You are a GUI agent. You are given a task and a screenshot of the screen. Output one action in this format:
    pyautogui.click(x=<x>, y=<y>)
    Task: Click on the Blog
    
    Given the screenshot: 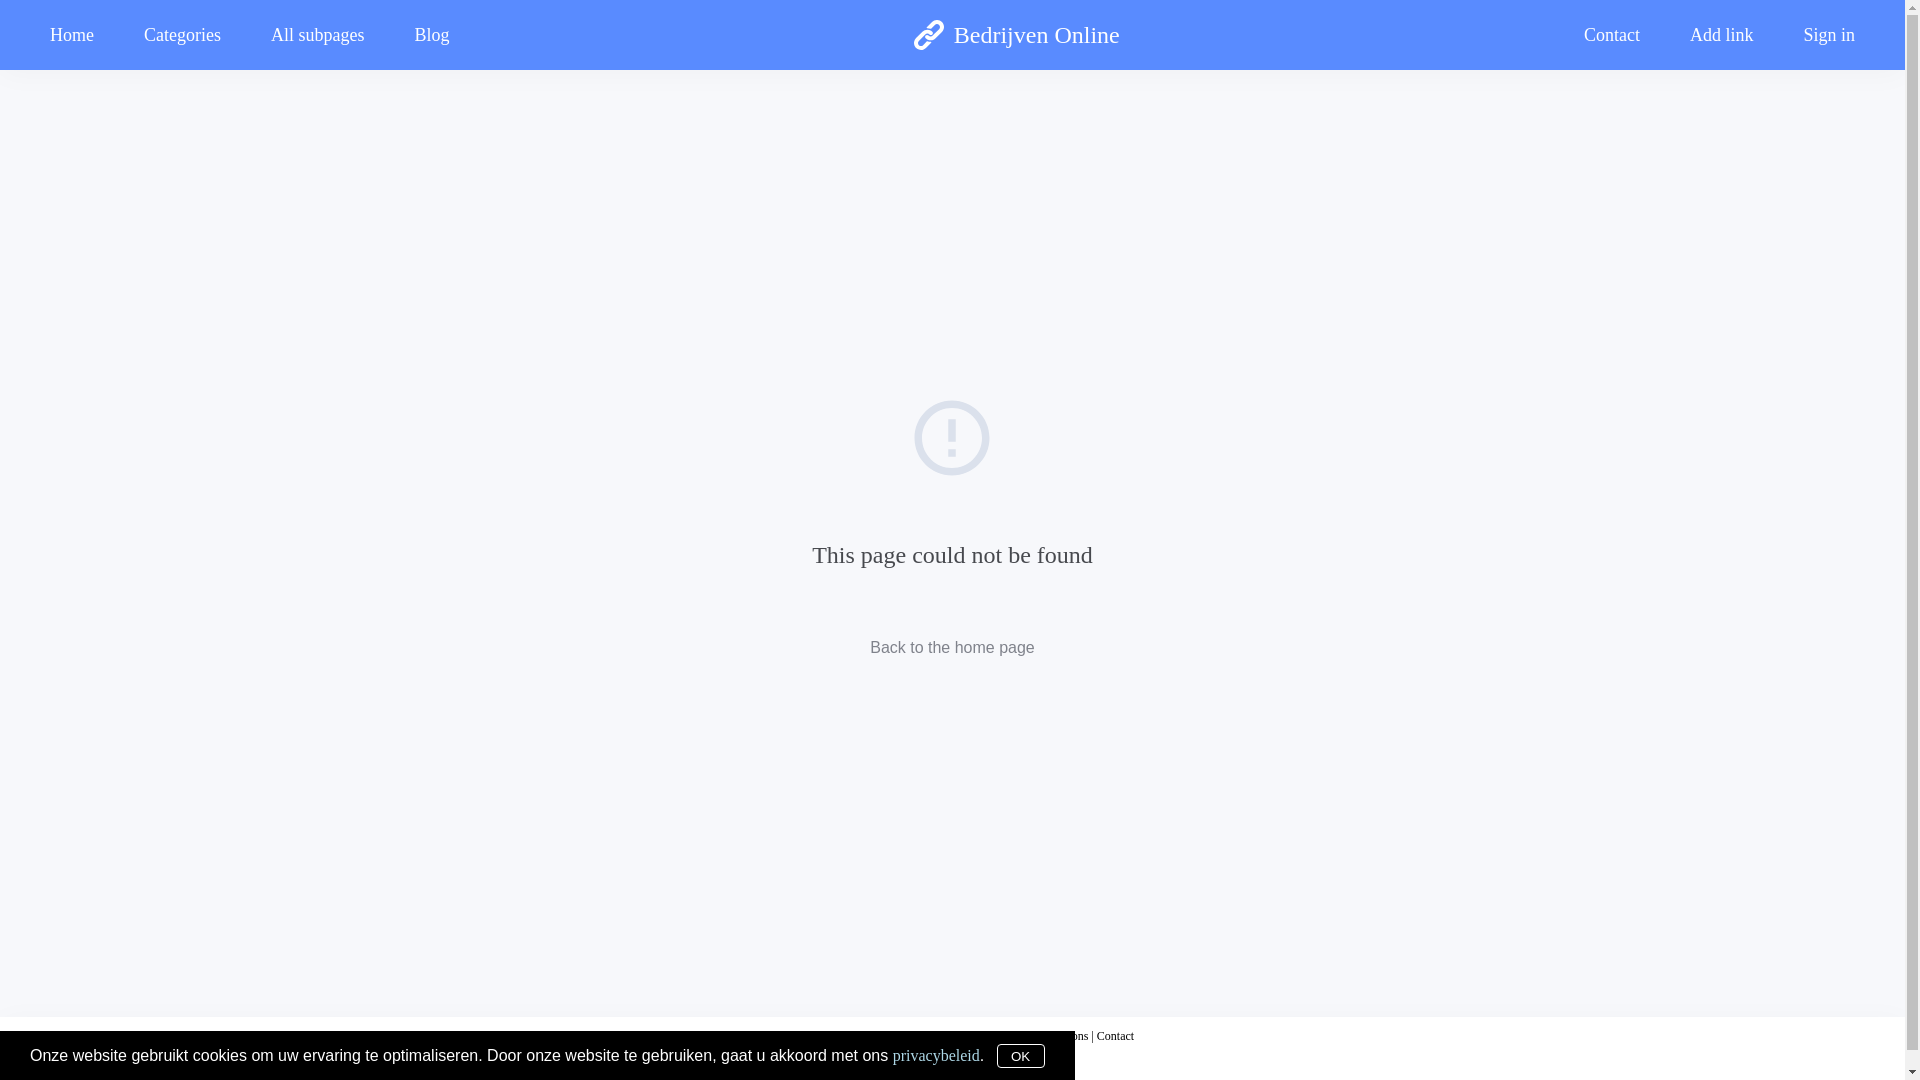 What is the action you would take?
    pyautogui.click(x=432, y=34)
    